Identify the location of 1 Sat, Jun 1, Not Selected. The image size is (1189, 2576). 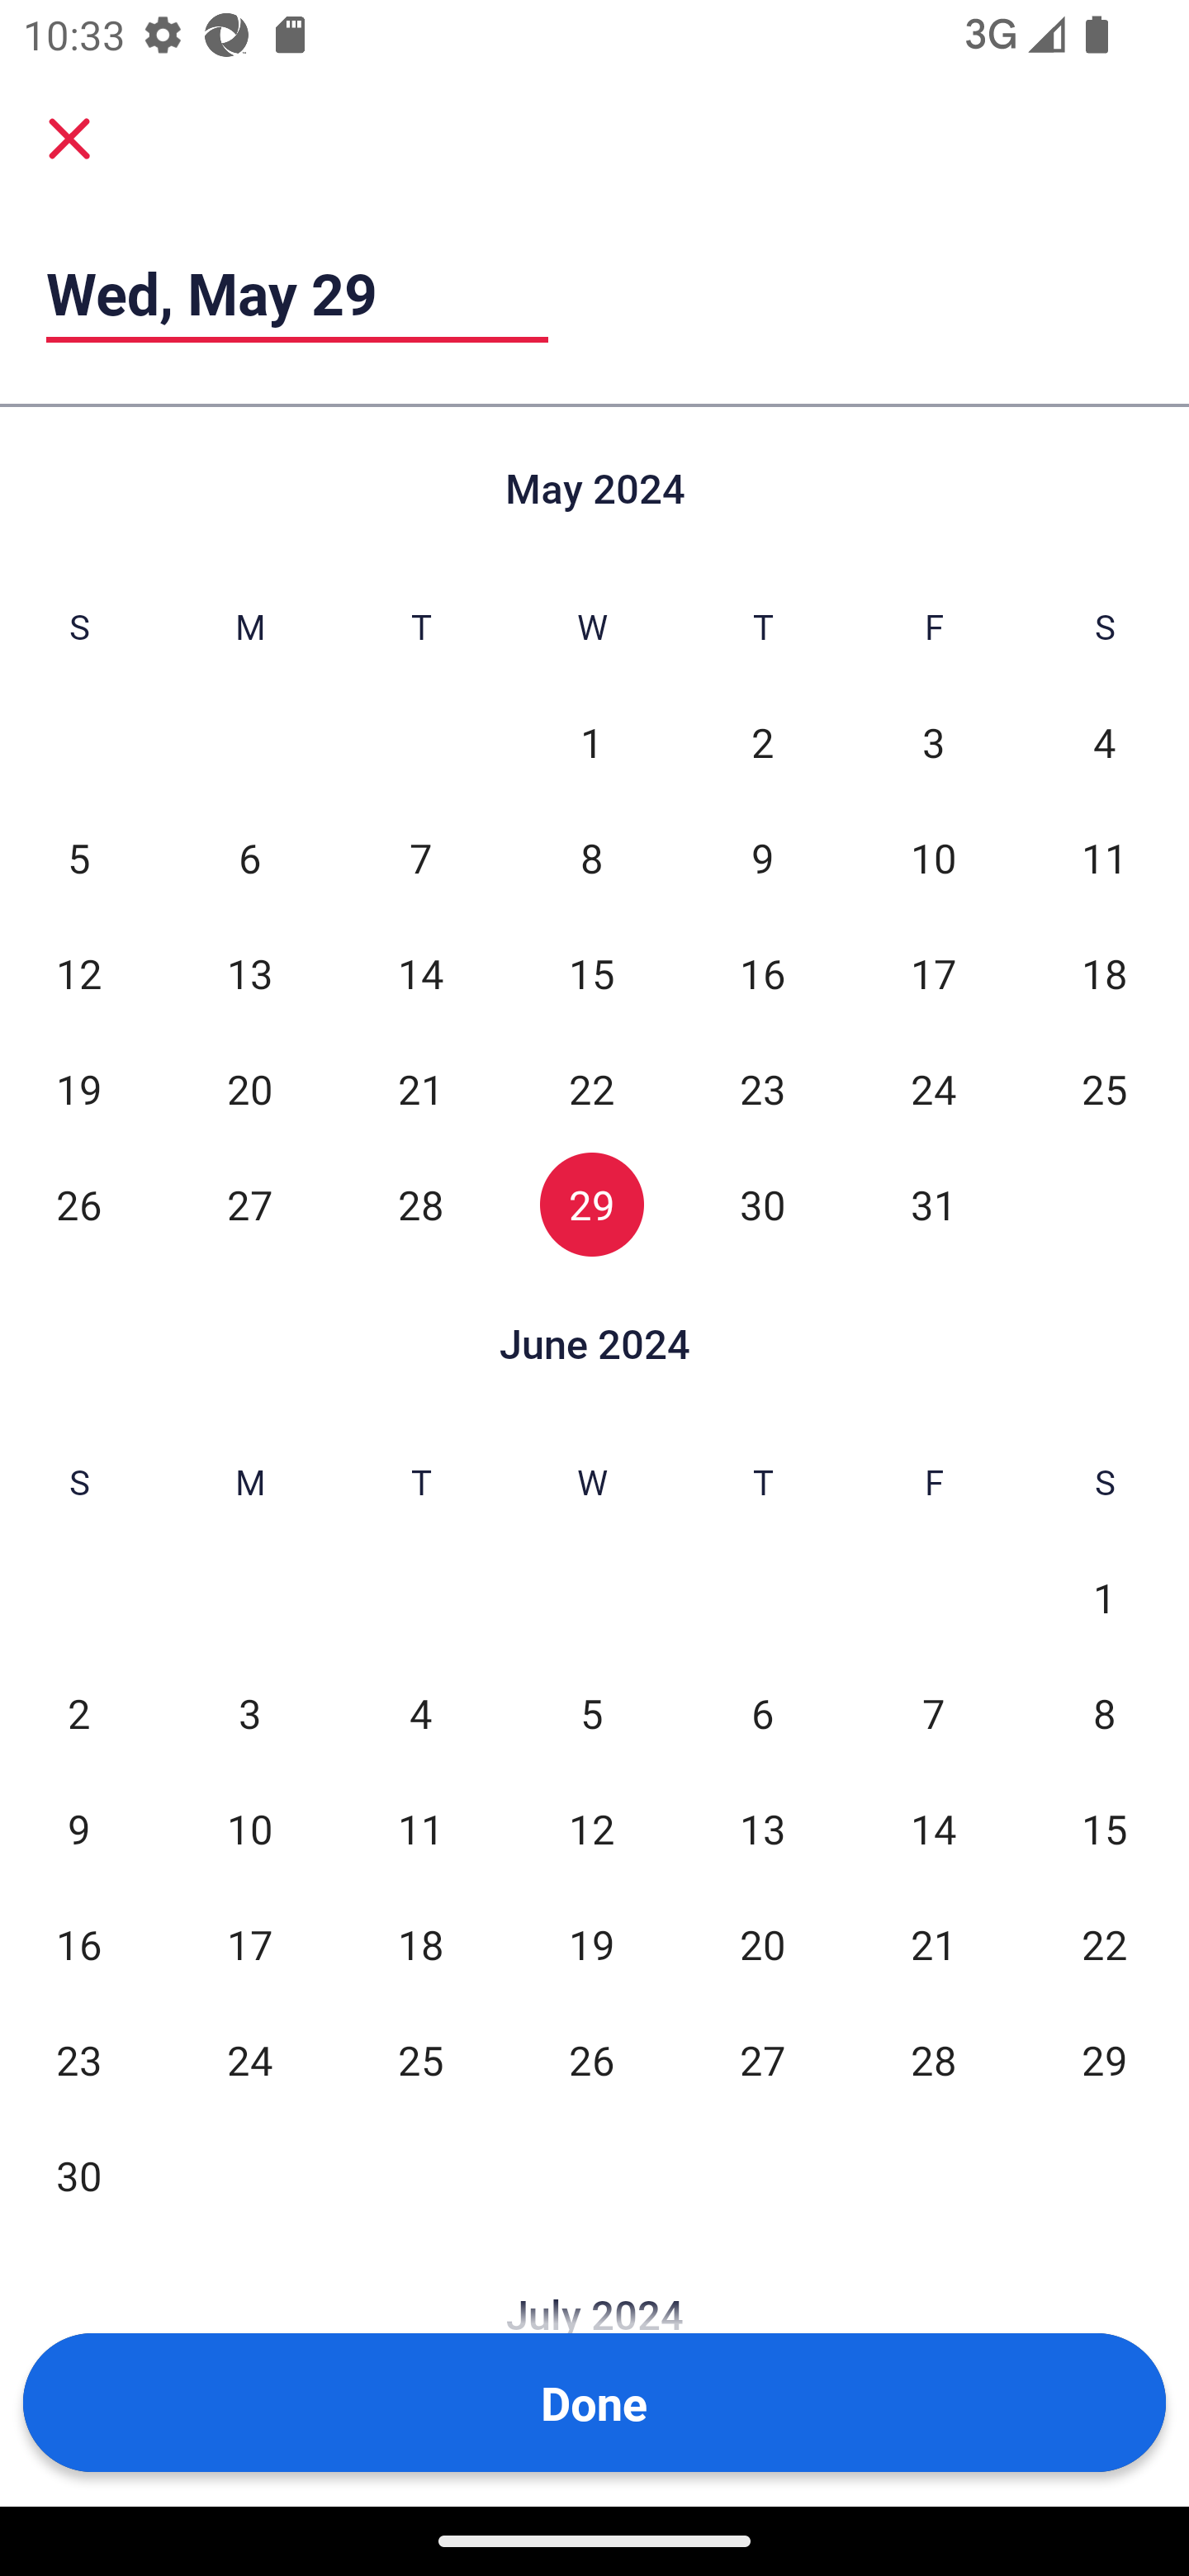
(1105, 1598).